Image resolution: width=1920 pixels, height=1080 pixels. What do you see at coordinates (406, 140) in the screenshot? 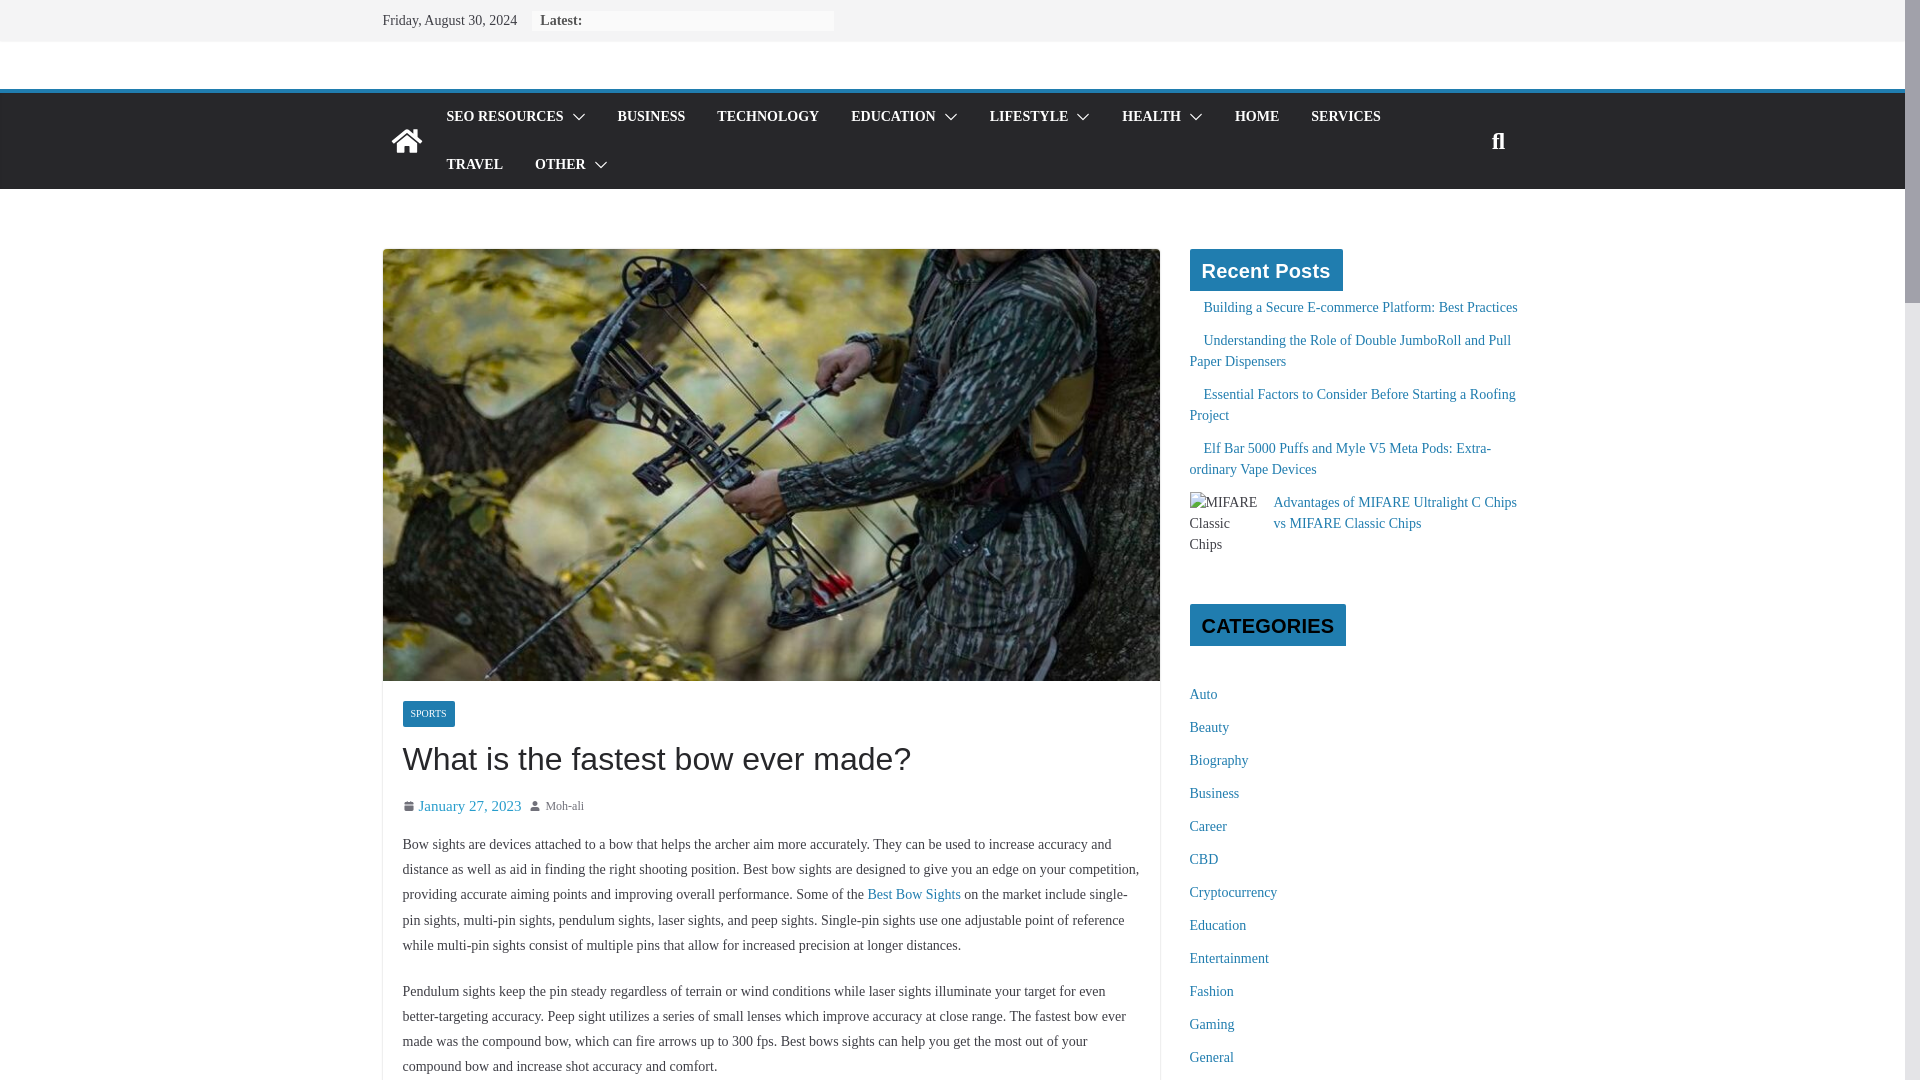
I see `Blogpostusa` at bounding box center [406, 140].